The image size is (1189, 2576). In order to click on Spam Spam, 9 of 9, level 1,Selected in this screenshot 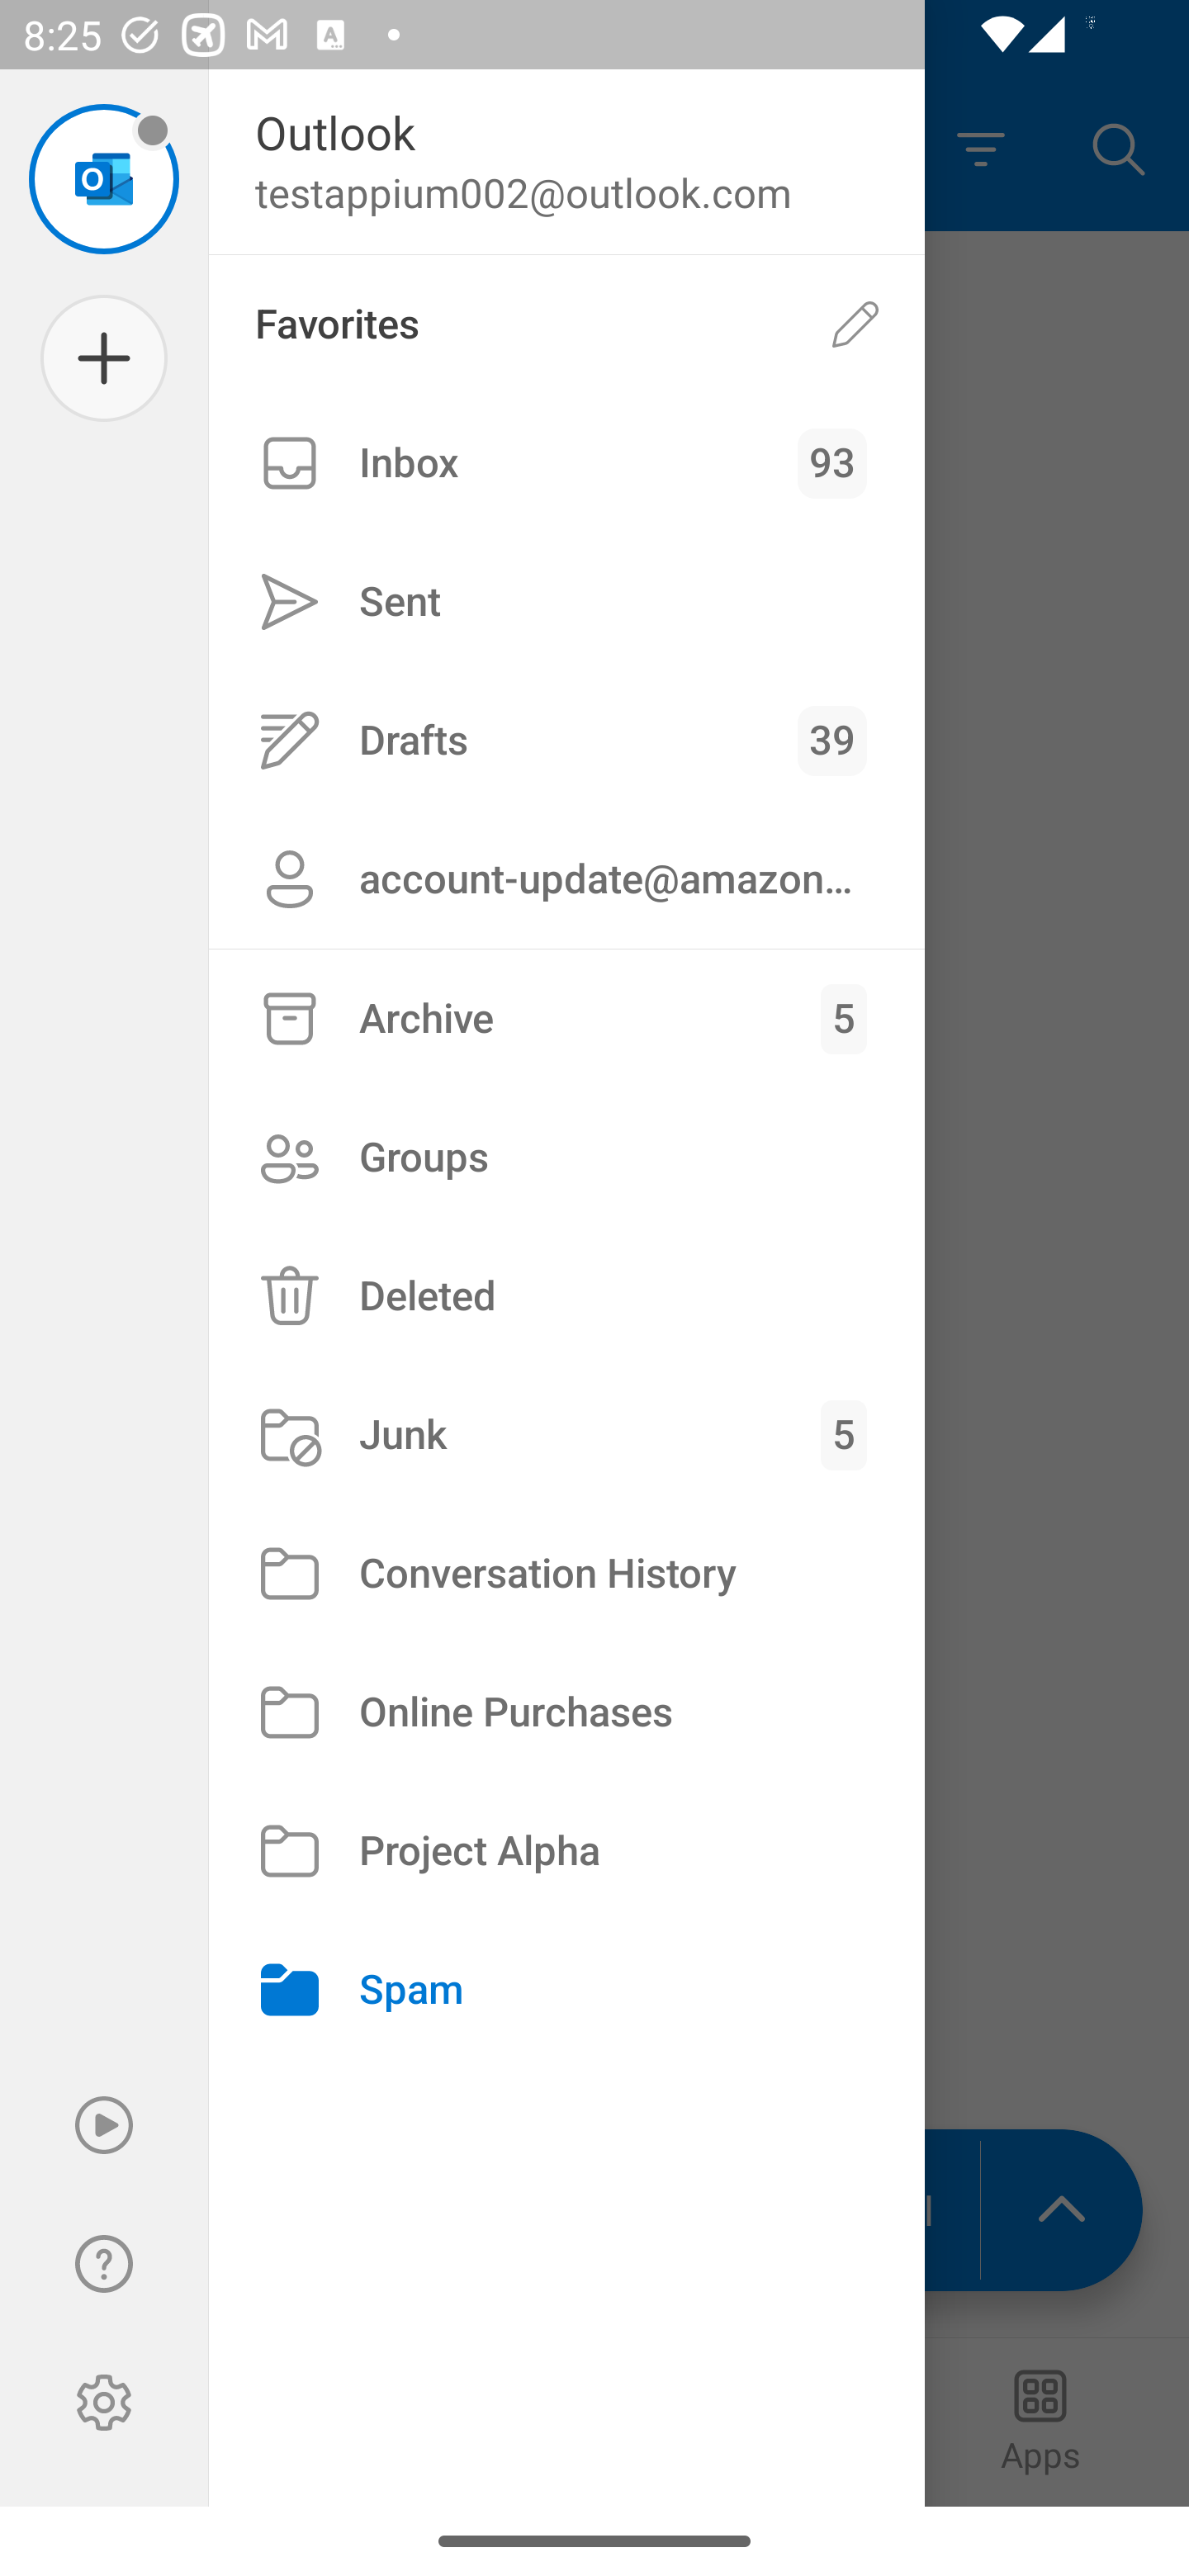, I will do `click(566, 1990)`.